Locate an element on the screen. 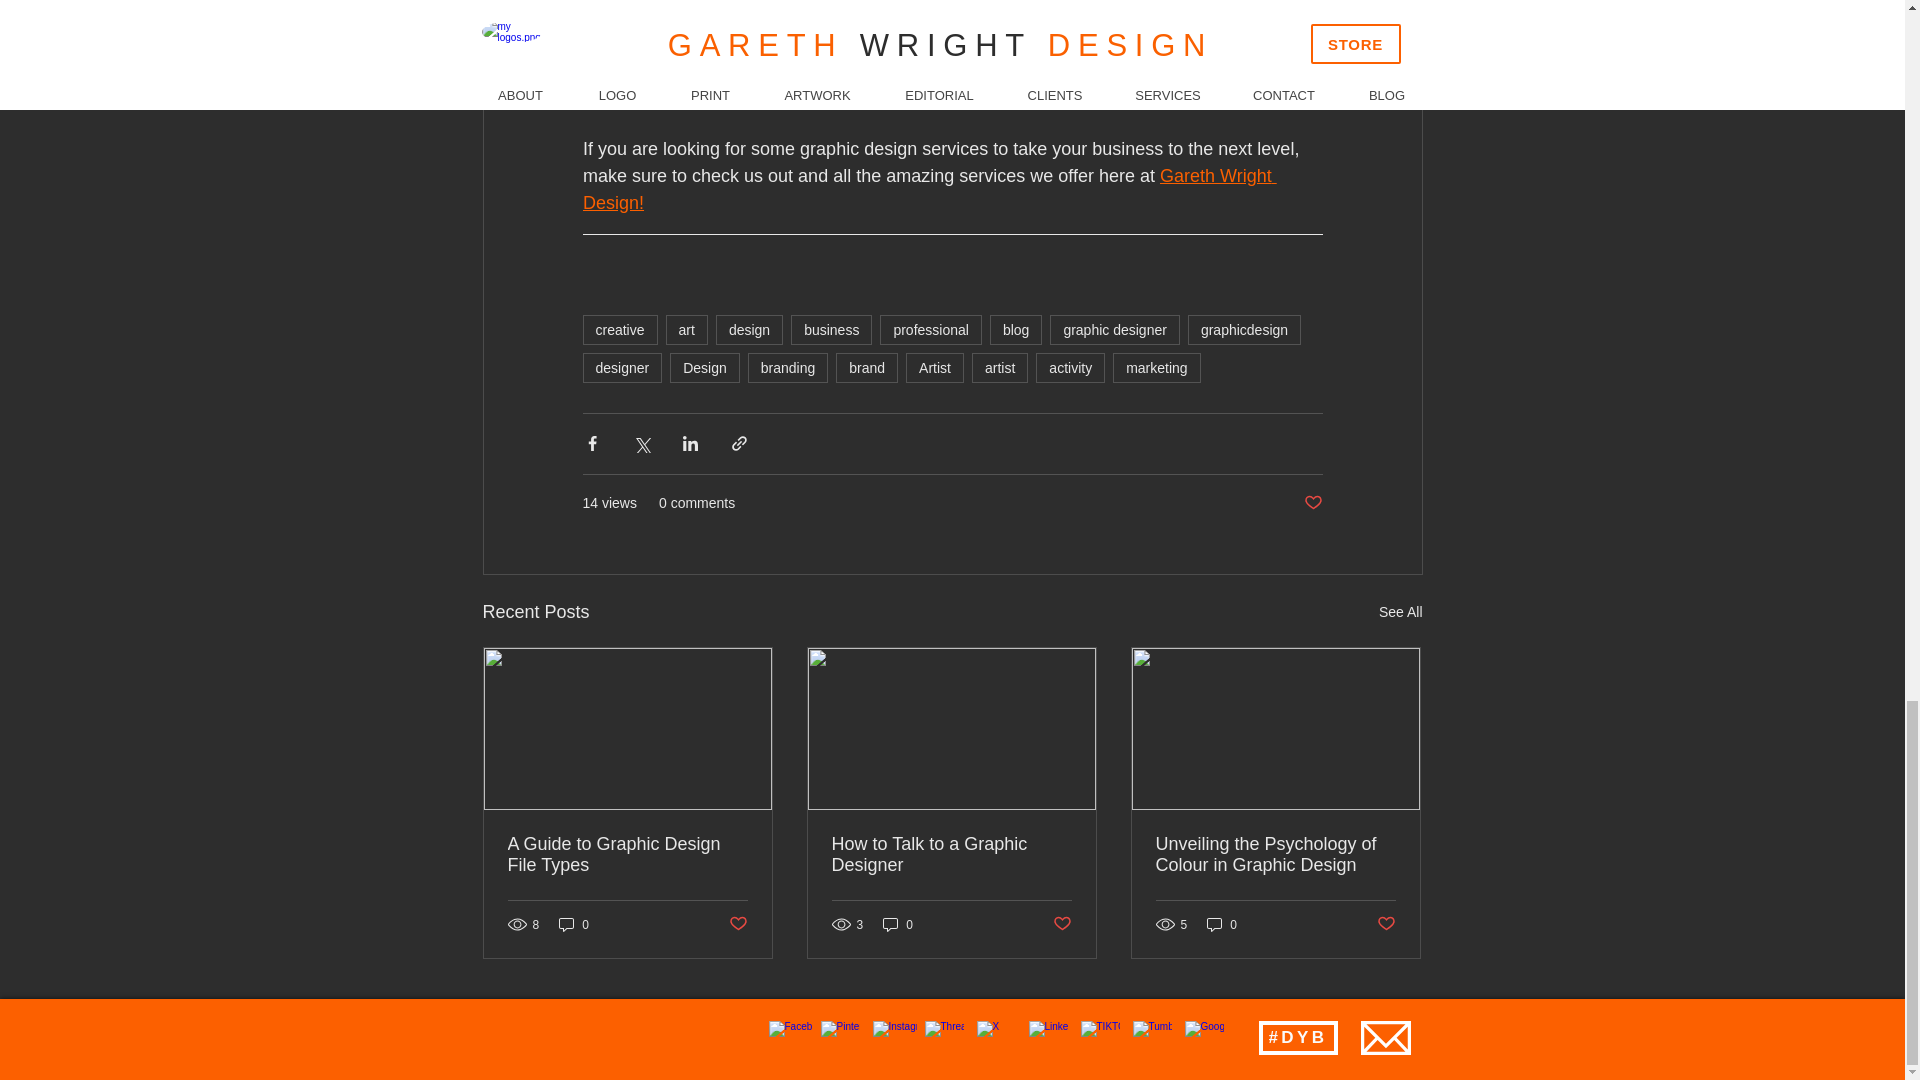 This screenshot has width=1920, height=1080. business is located at coordinates (831, 330).